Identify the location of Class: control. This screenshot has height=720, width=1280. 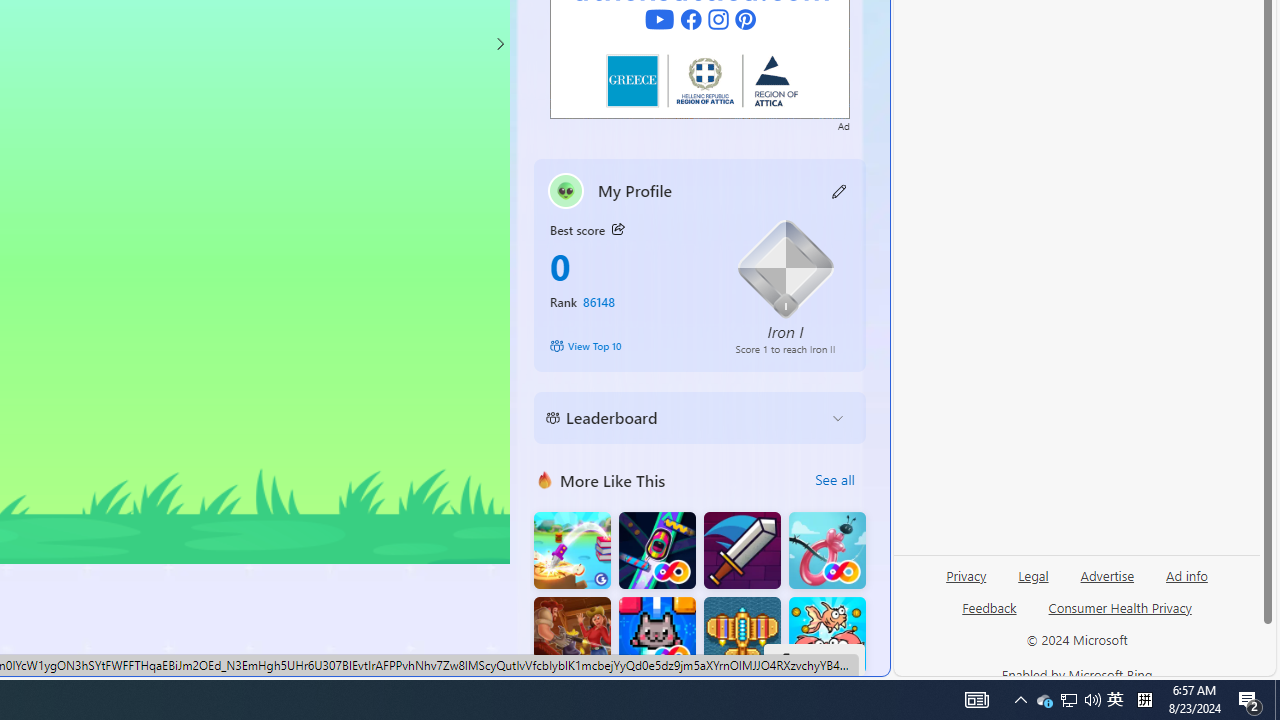
(500, 44).